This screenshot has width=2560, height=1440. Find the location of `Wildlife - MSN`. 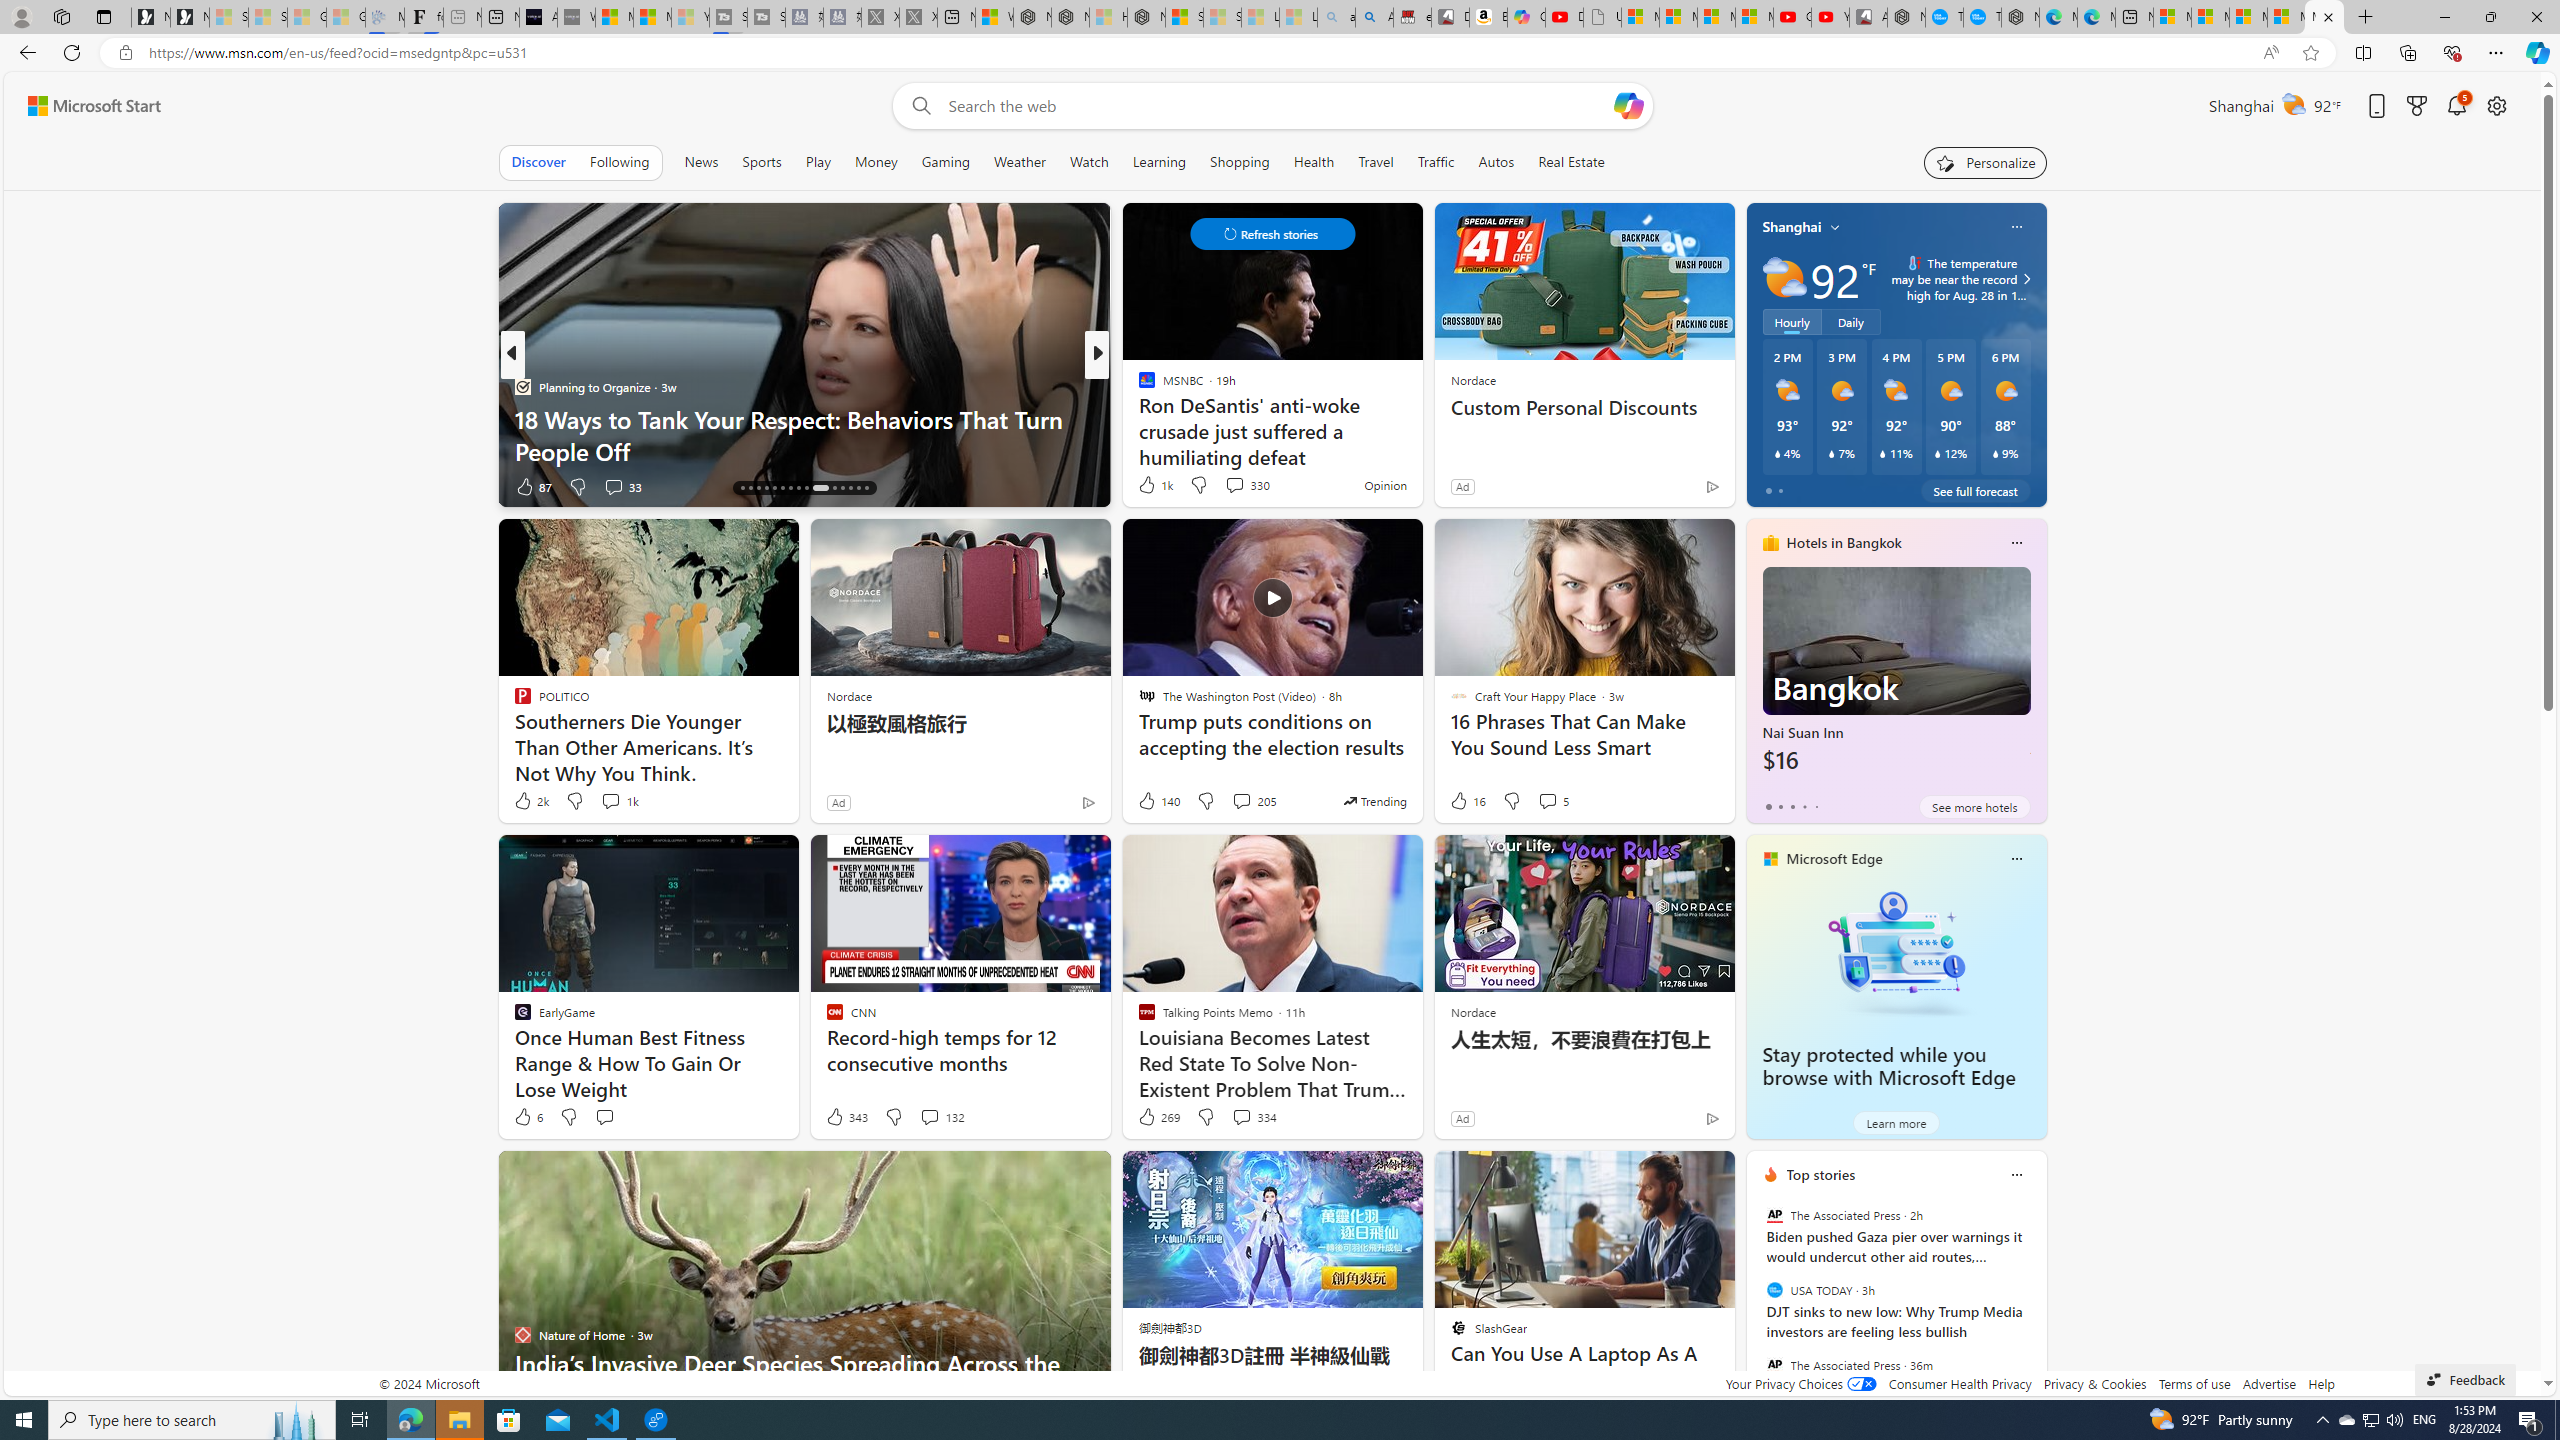

Wildlife - MSN is located at coordinates (994, 17).